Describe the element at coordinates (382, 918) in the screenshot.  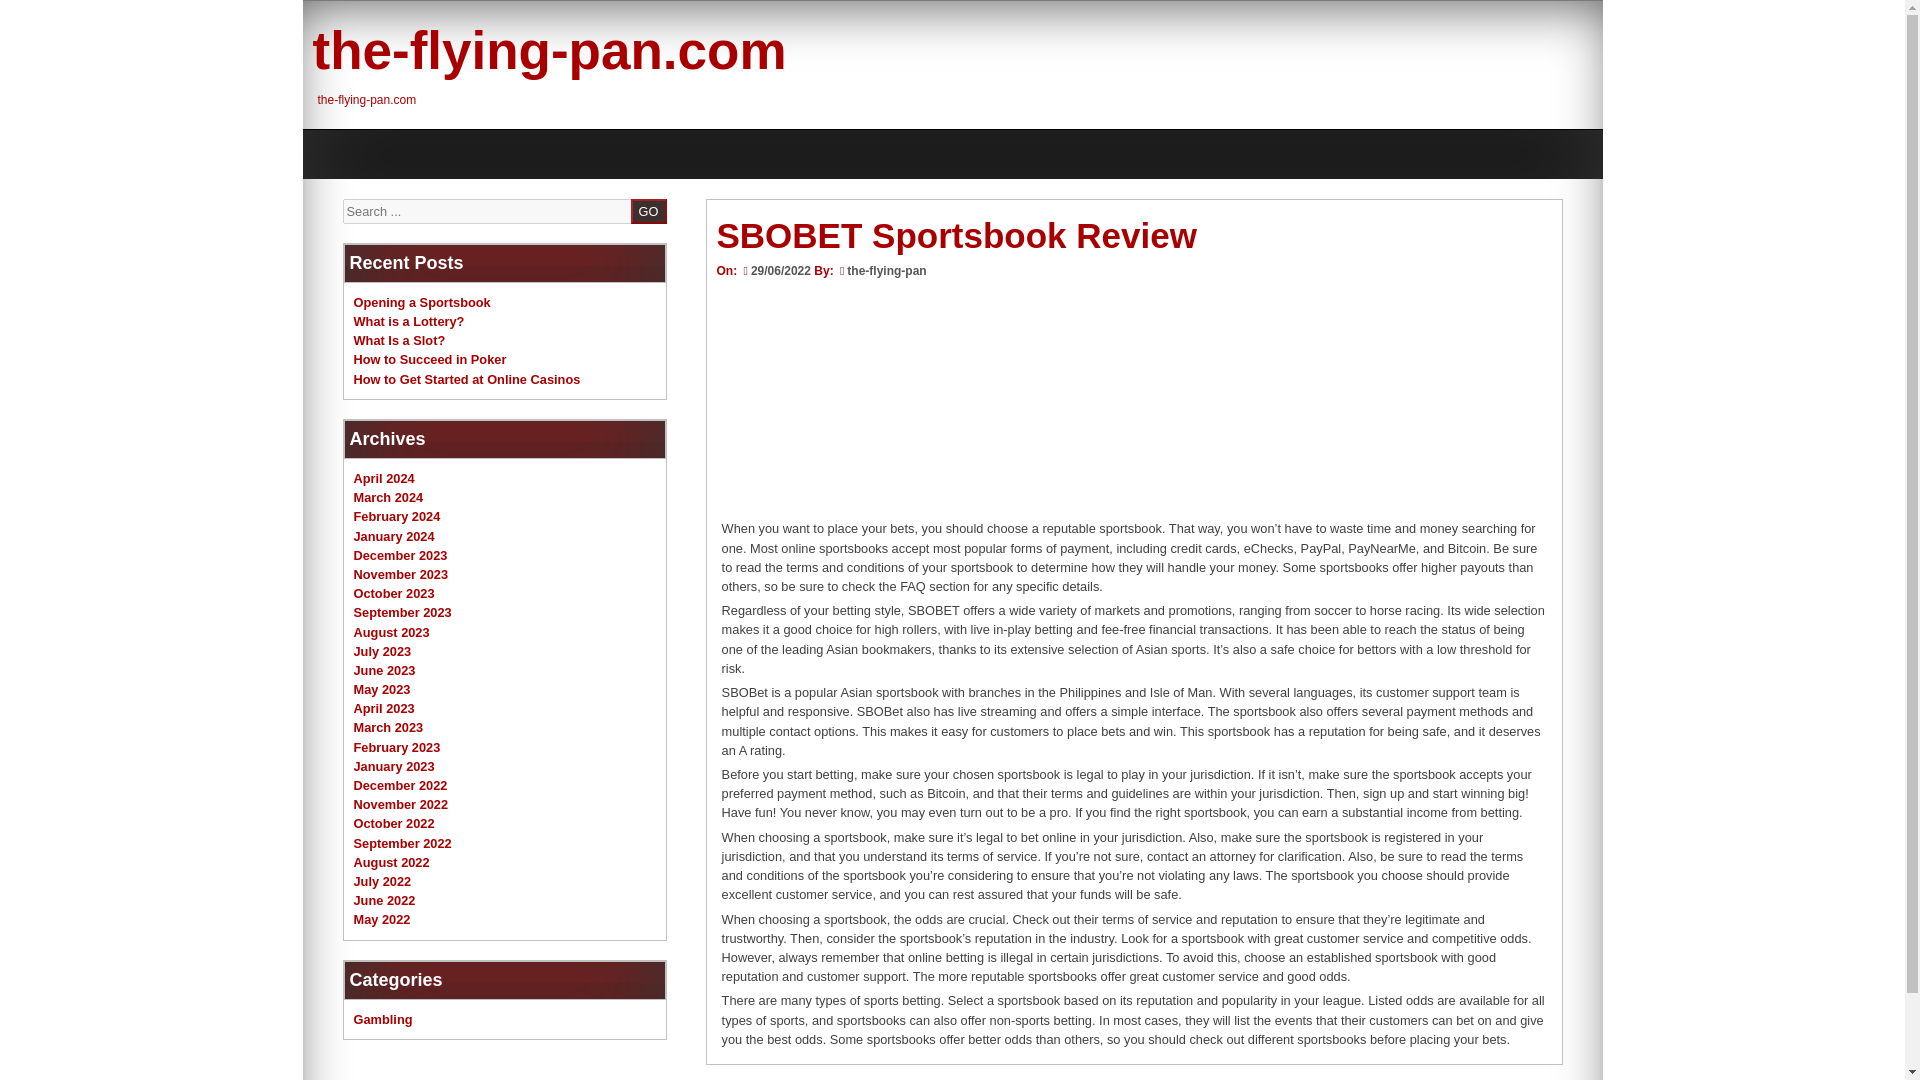
I see `May 2022` at that location.